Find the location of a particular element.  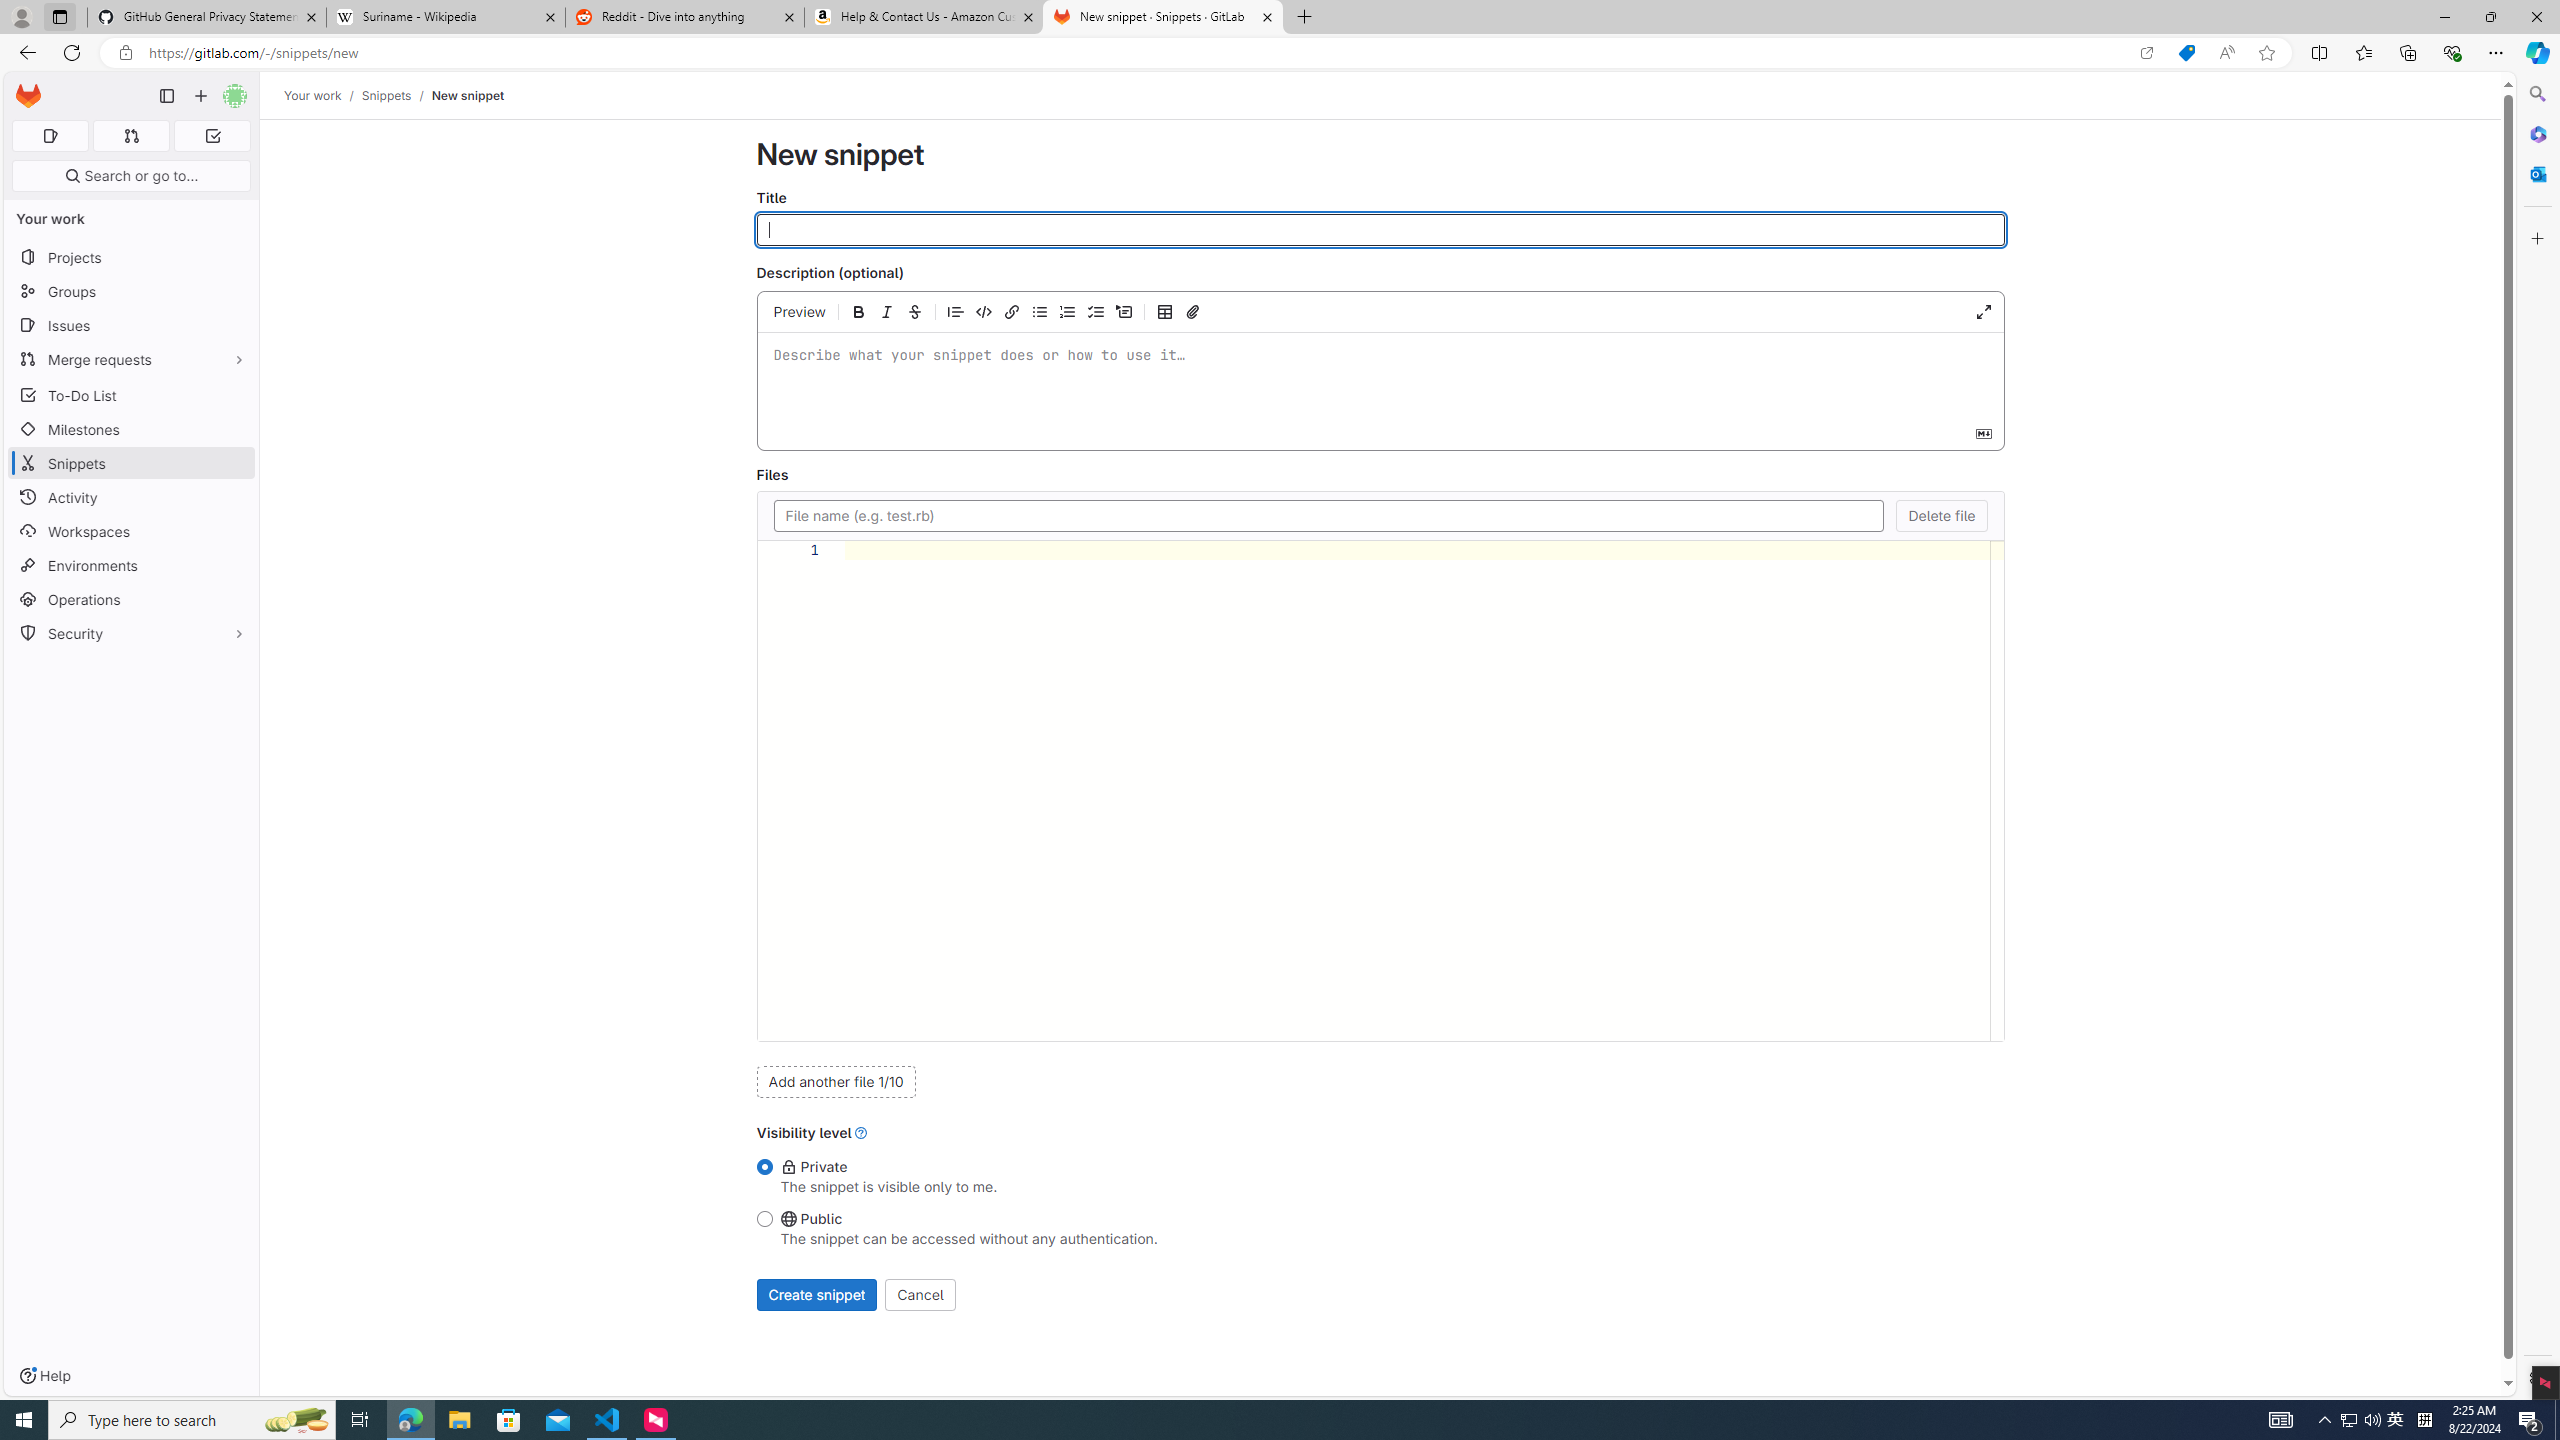

Add a bullet list is located at coordinates (1040, 312).